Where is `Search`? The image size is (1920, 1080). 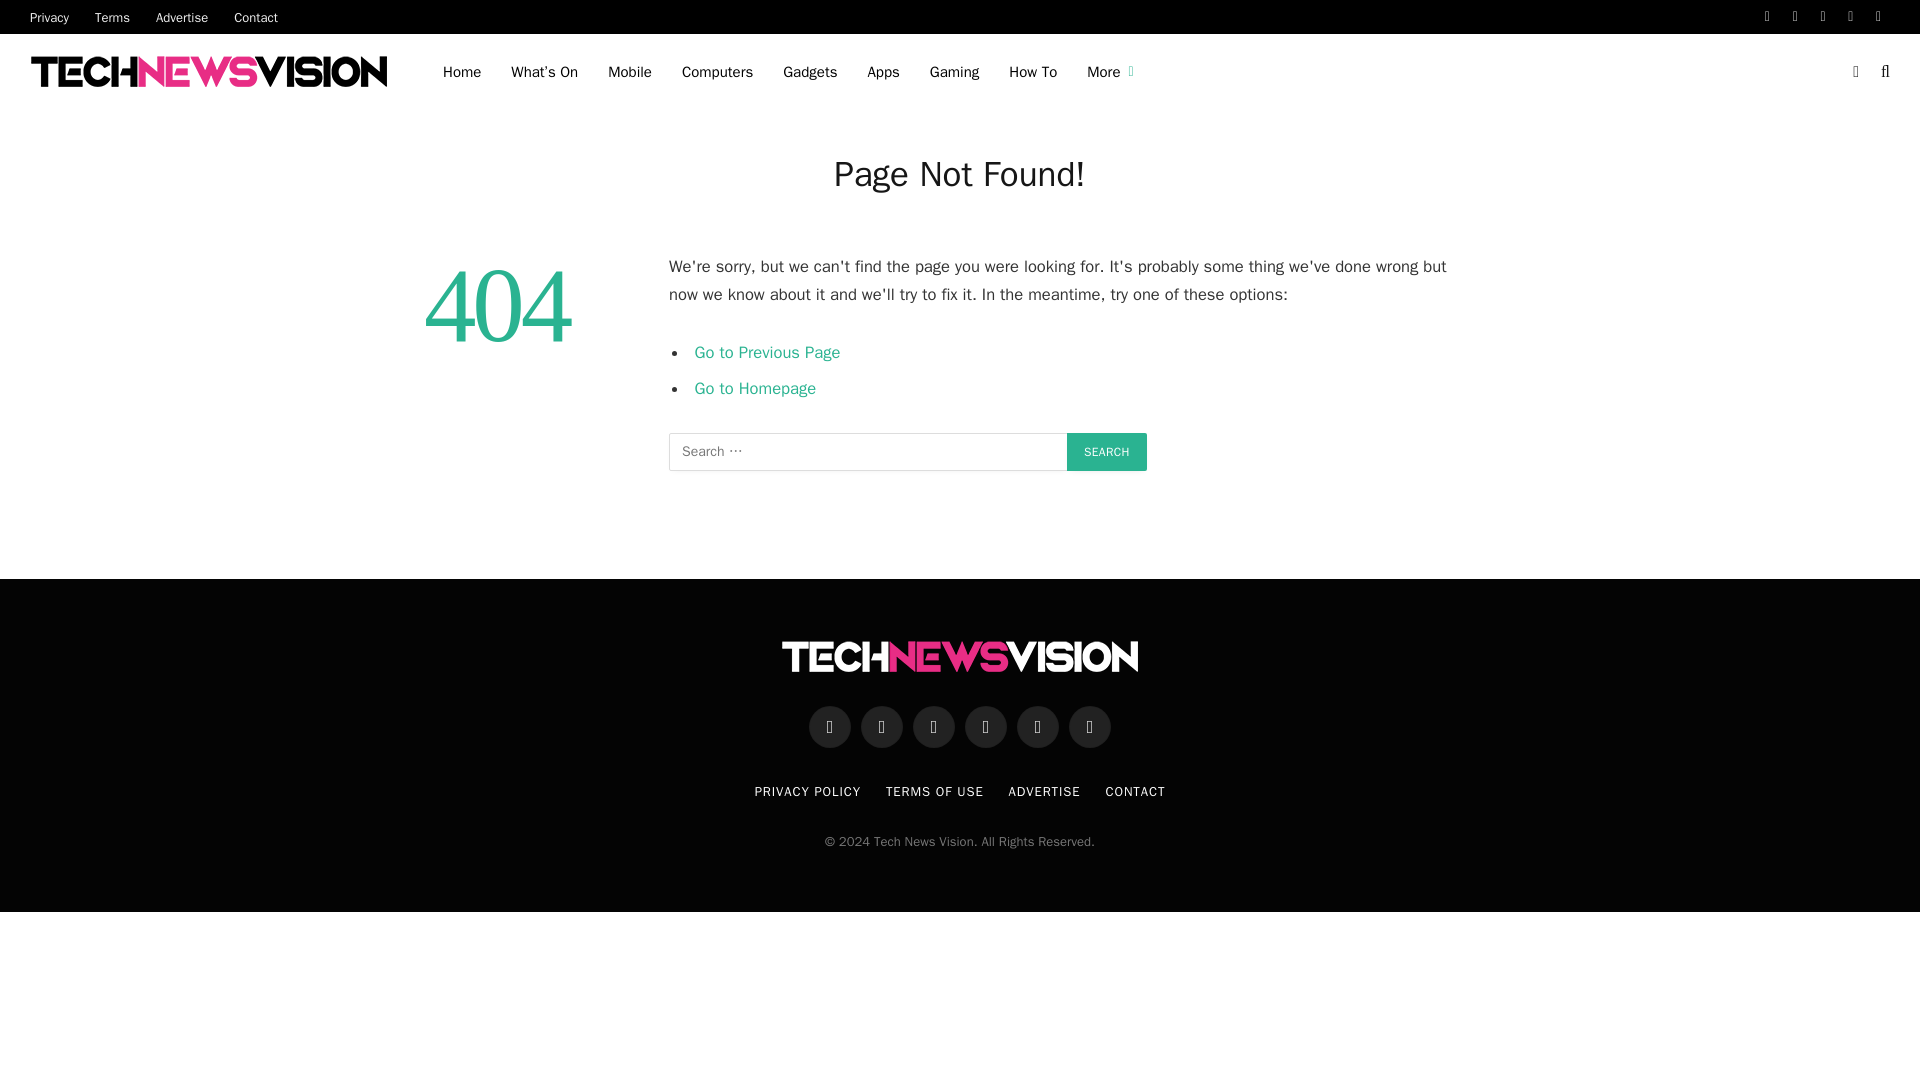
Search is located at coordinates (1106, 452).